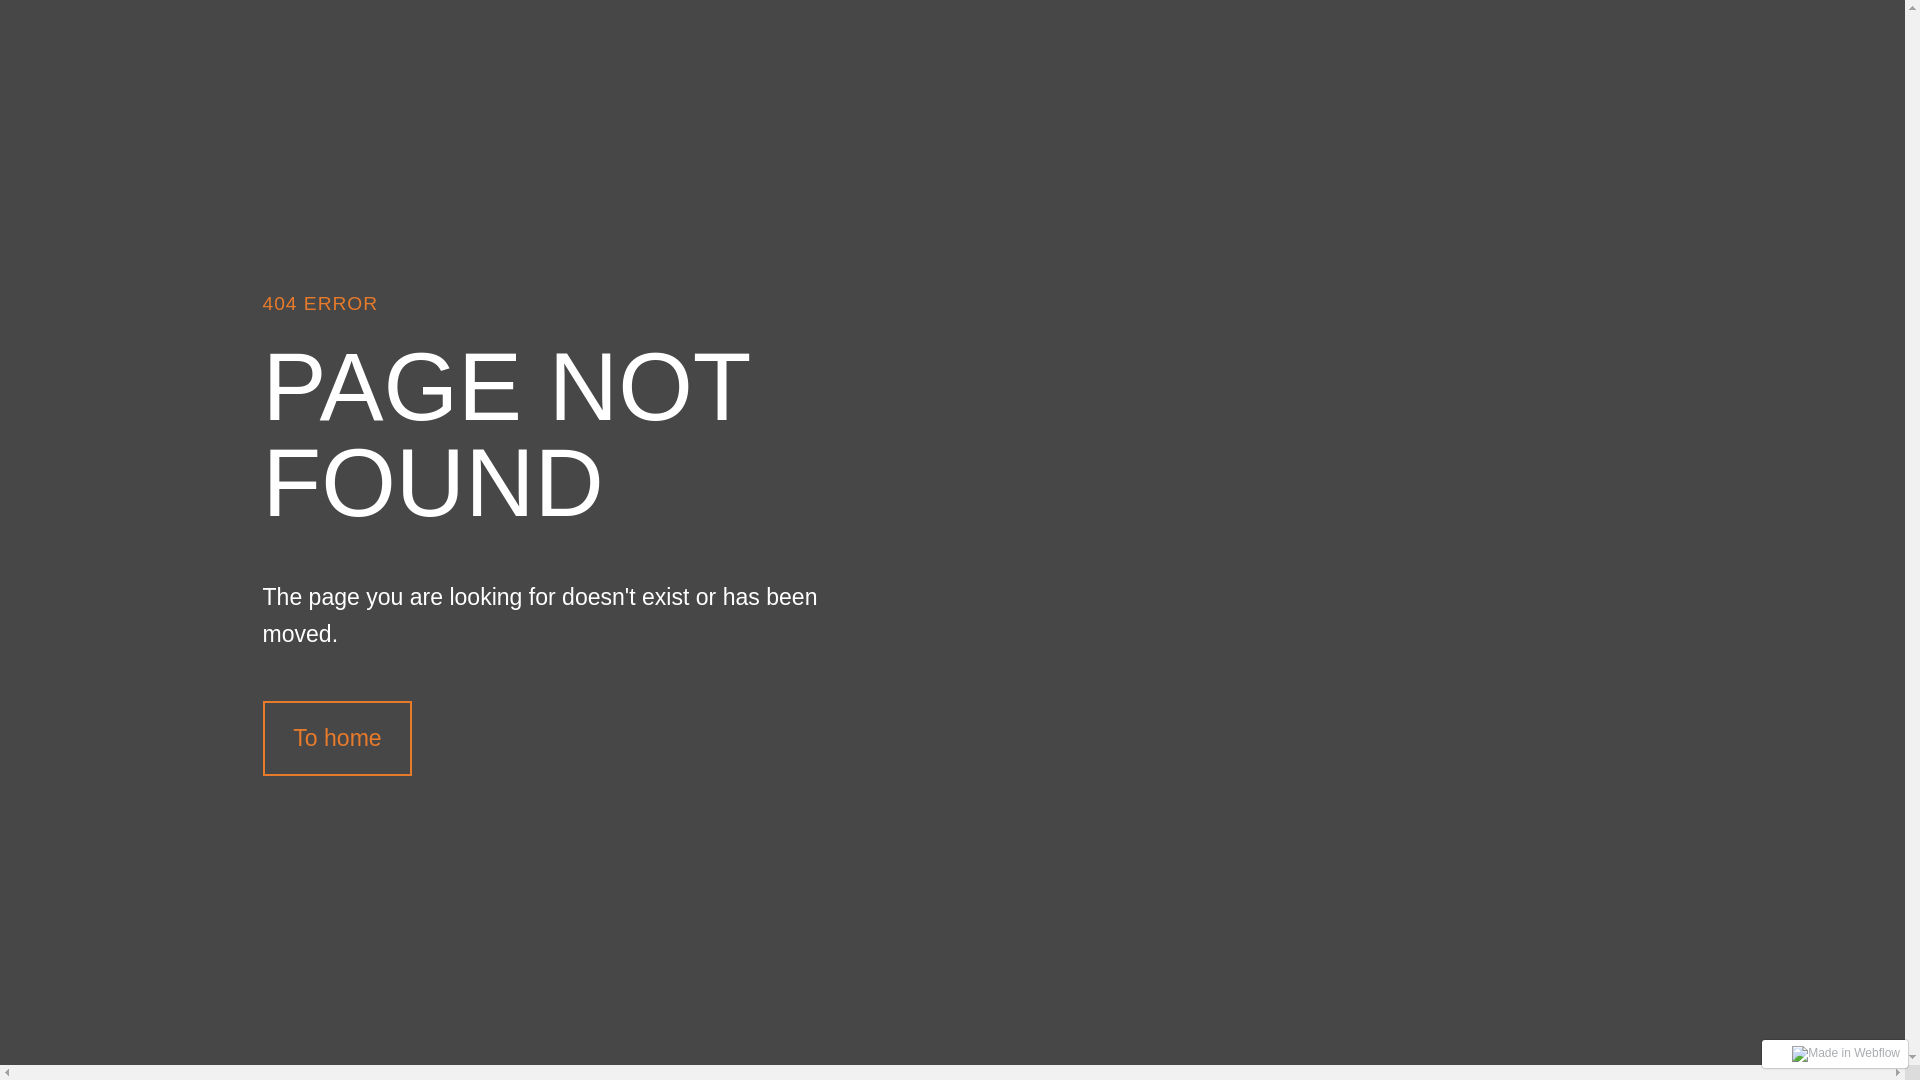 The height and width of the screenshot is (1080, 1920). What do you see at coordinates (337, 738) in the screenshot?
I see `To home` at bounding box center [337, 738].